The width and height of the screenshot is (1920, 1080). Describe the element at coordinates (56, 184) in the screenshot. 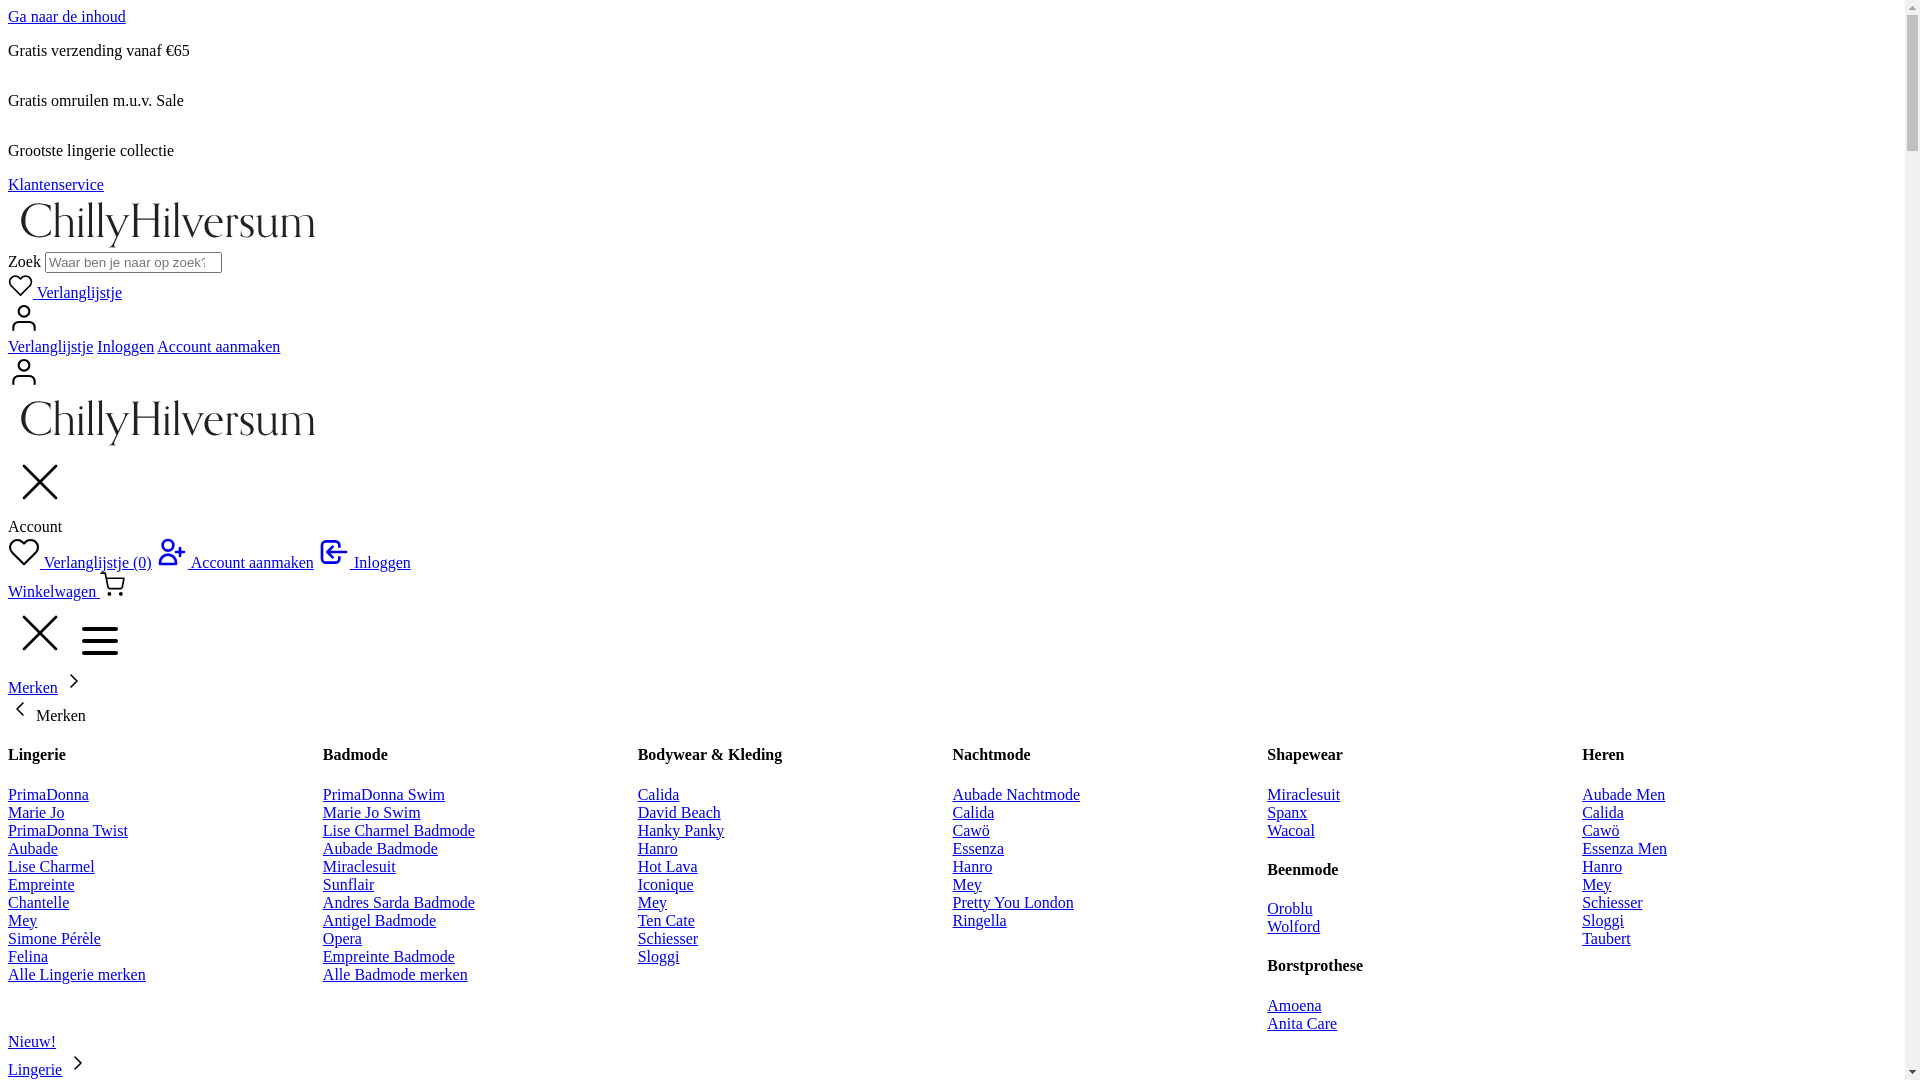

I see `Klantenservice` at that location.